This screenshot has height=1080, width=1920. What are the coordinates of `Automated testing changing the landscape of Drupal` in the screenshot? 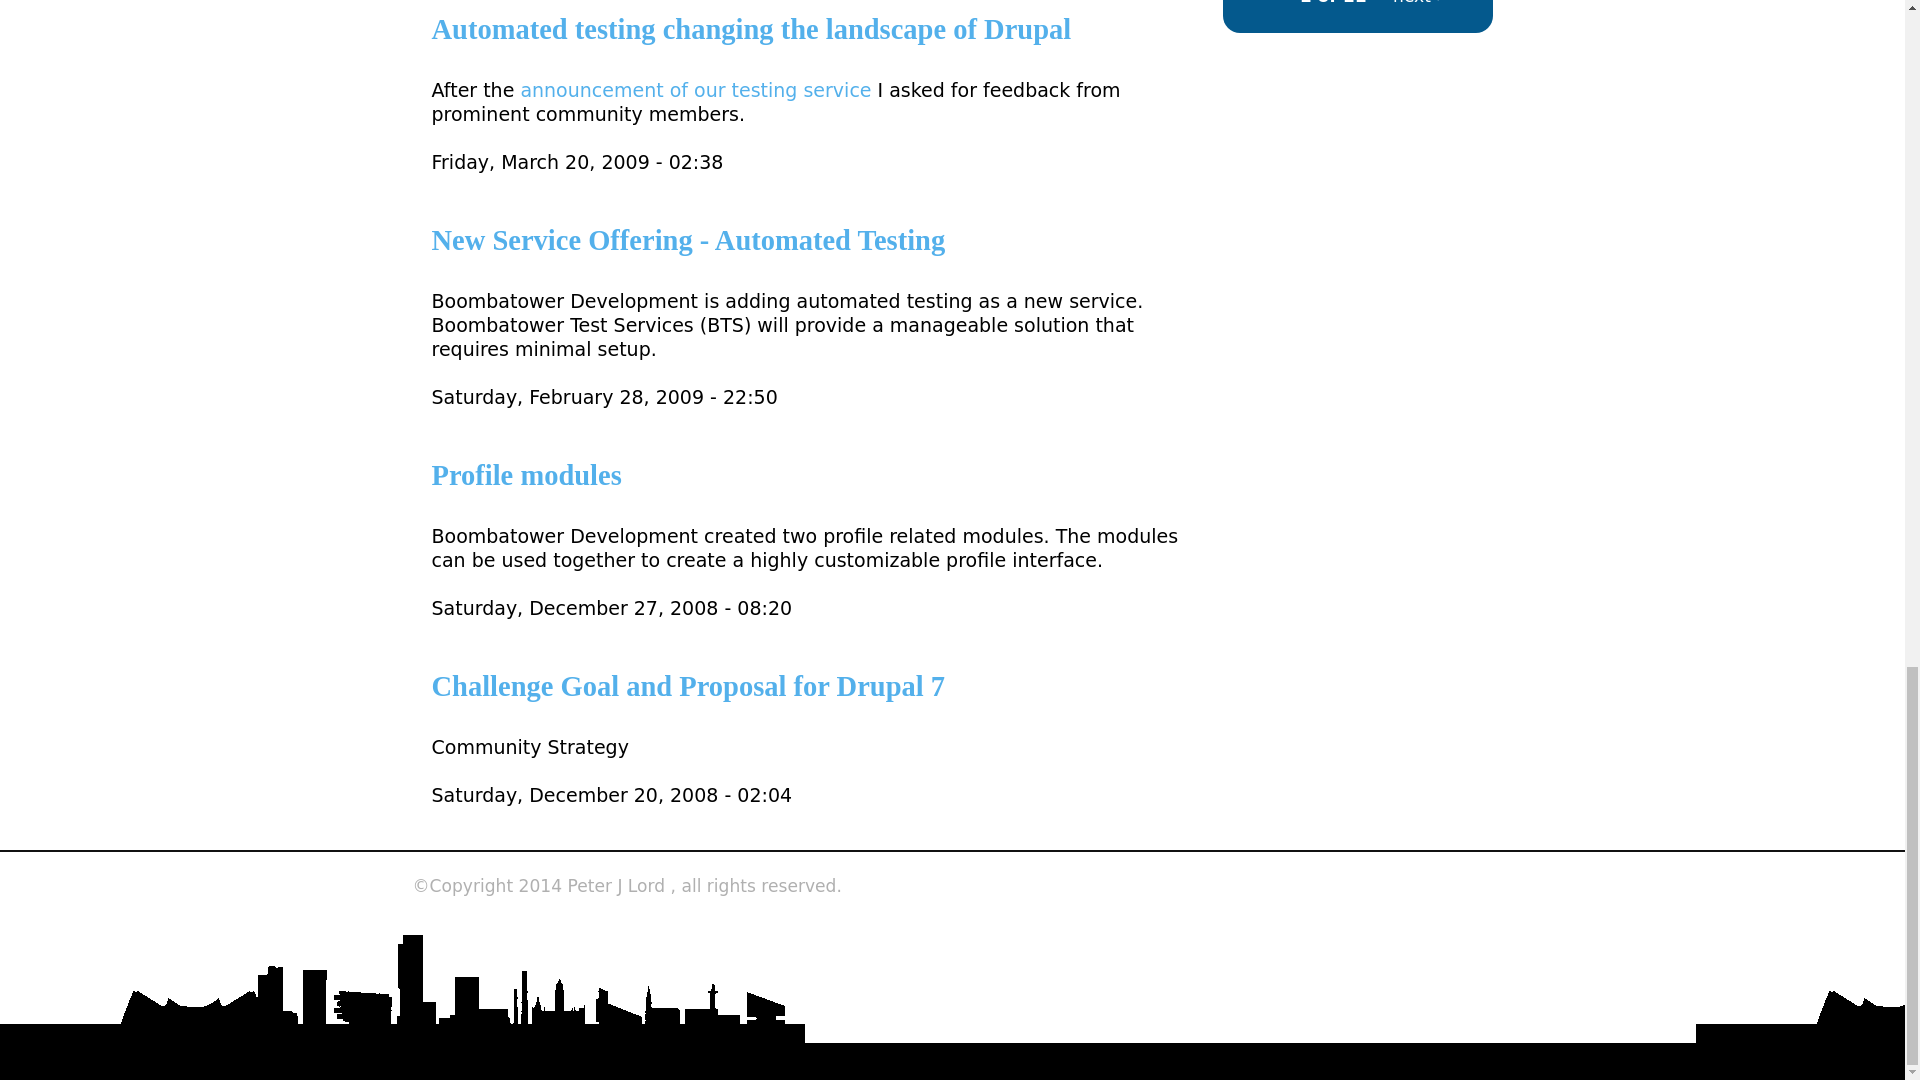 It's located at (752, 30).